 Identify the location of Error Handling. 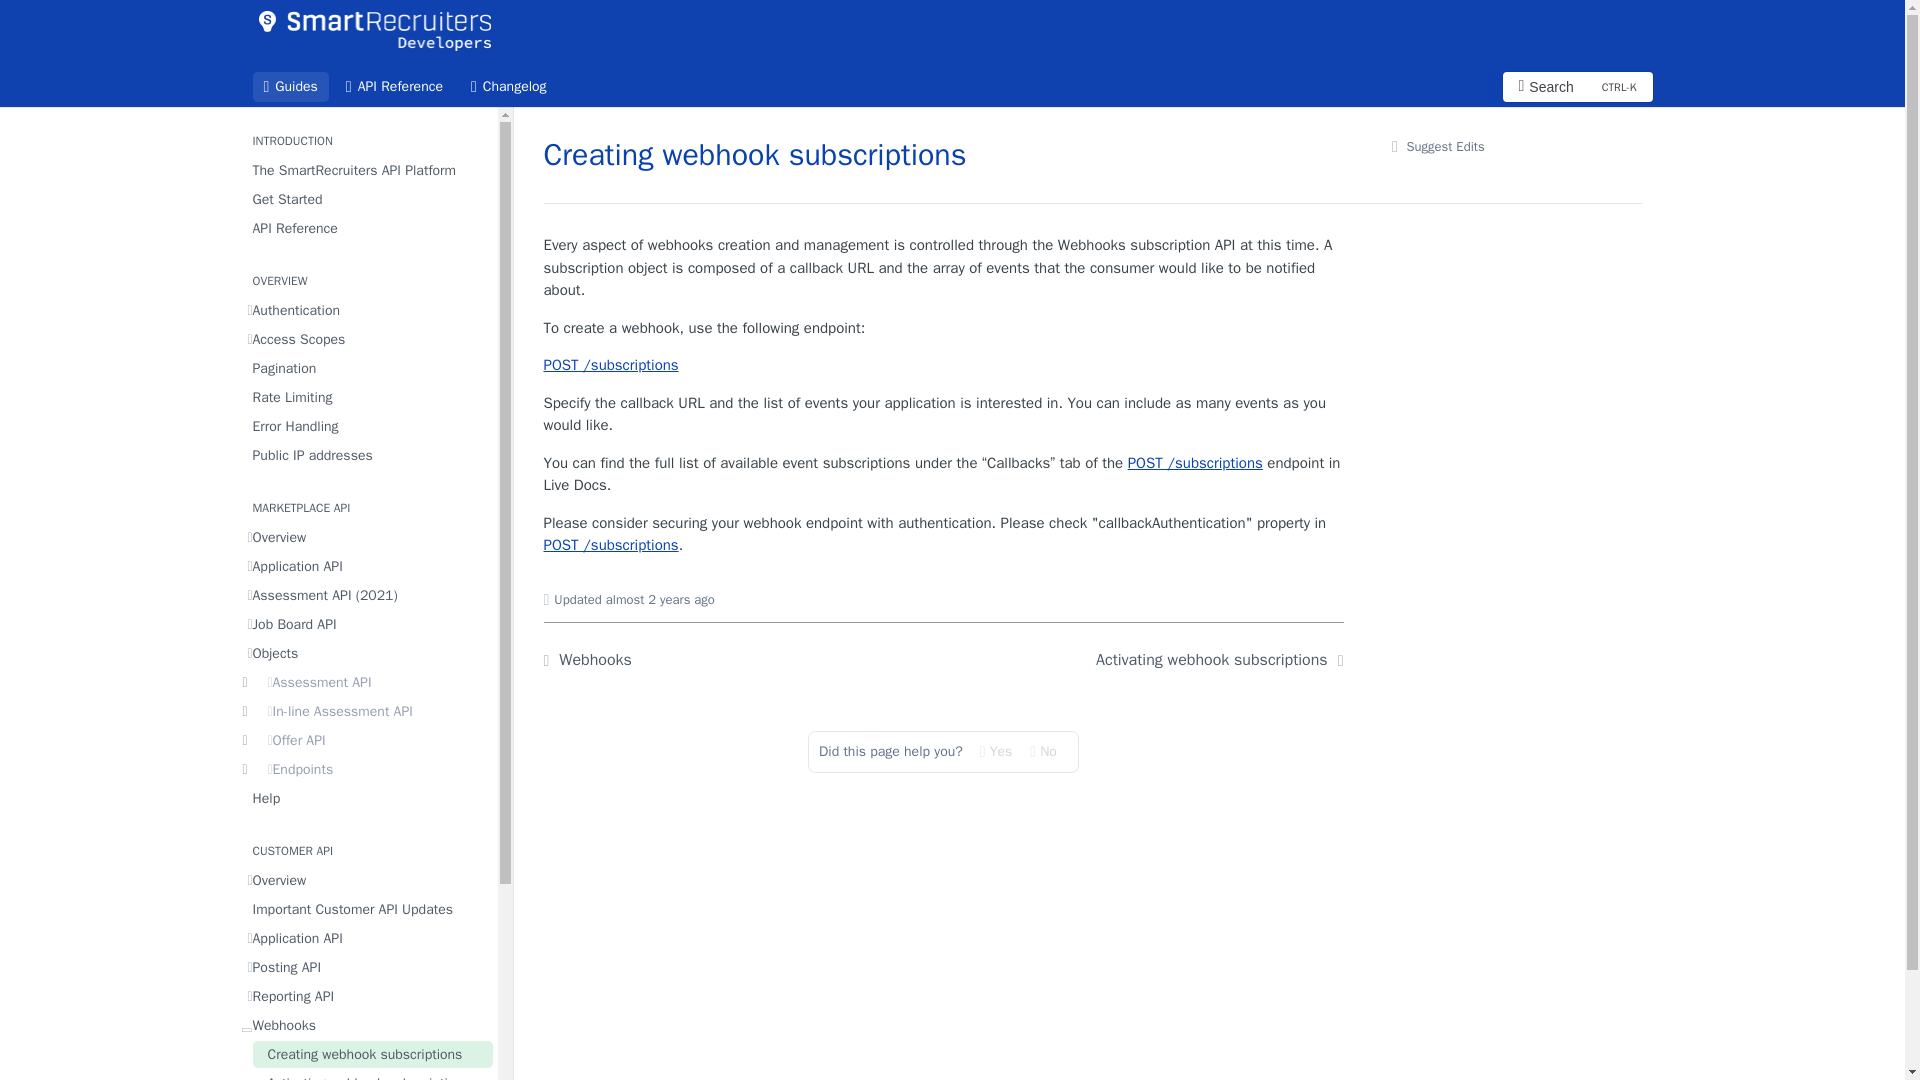
(290, 86).